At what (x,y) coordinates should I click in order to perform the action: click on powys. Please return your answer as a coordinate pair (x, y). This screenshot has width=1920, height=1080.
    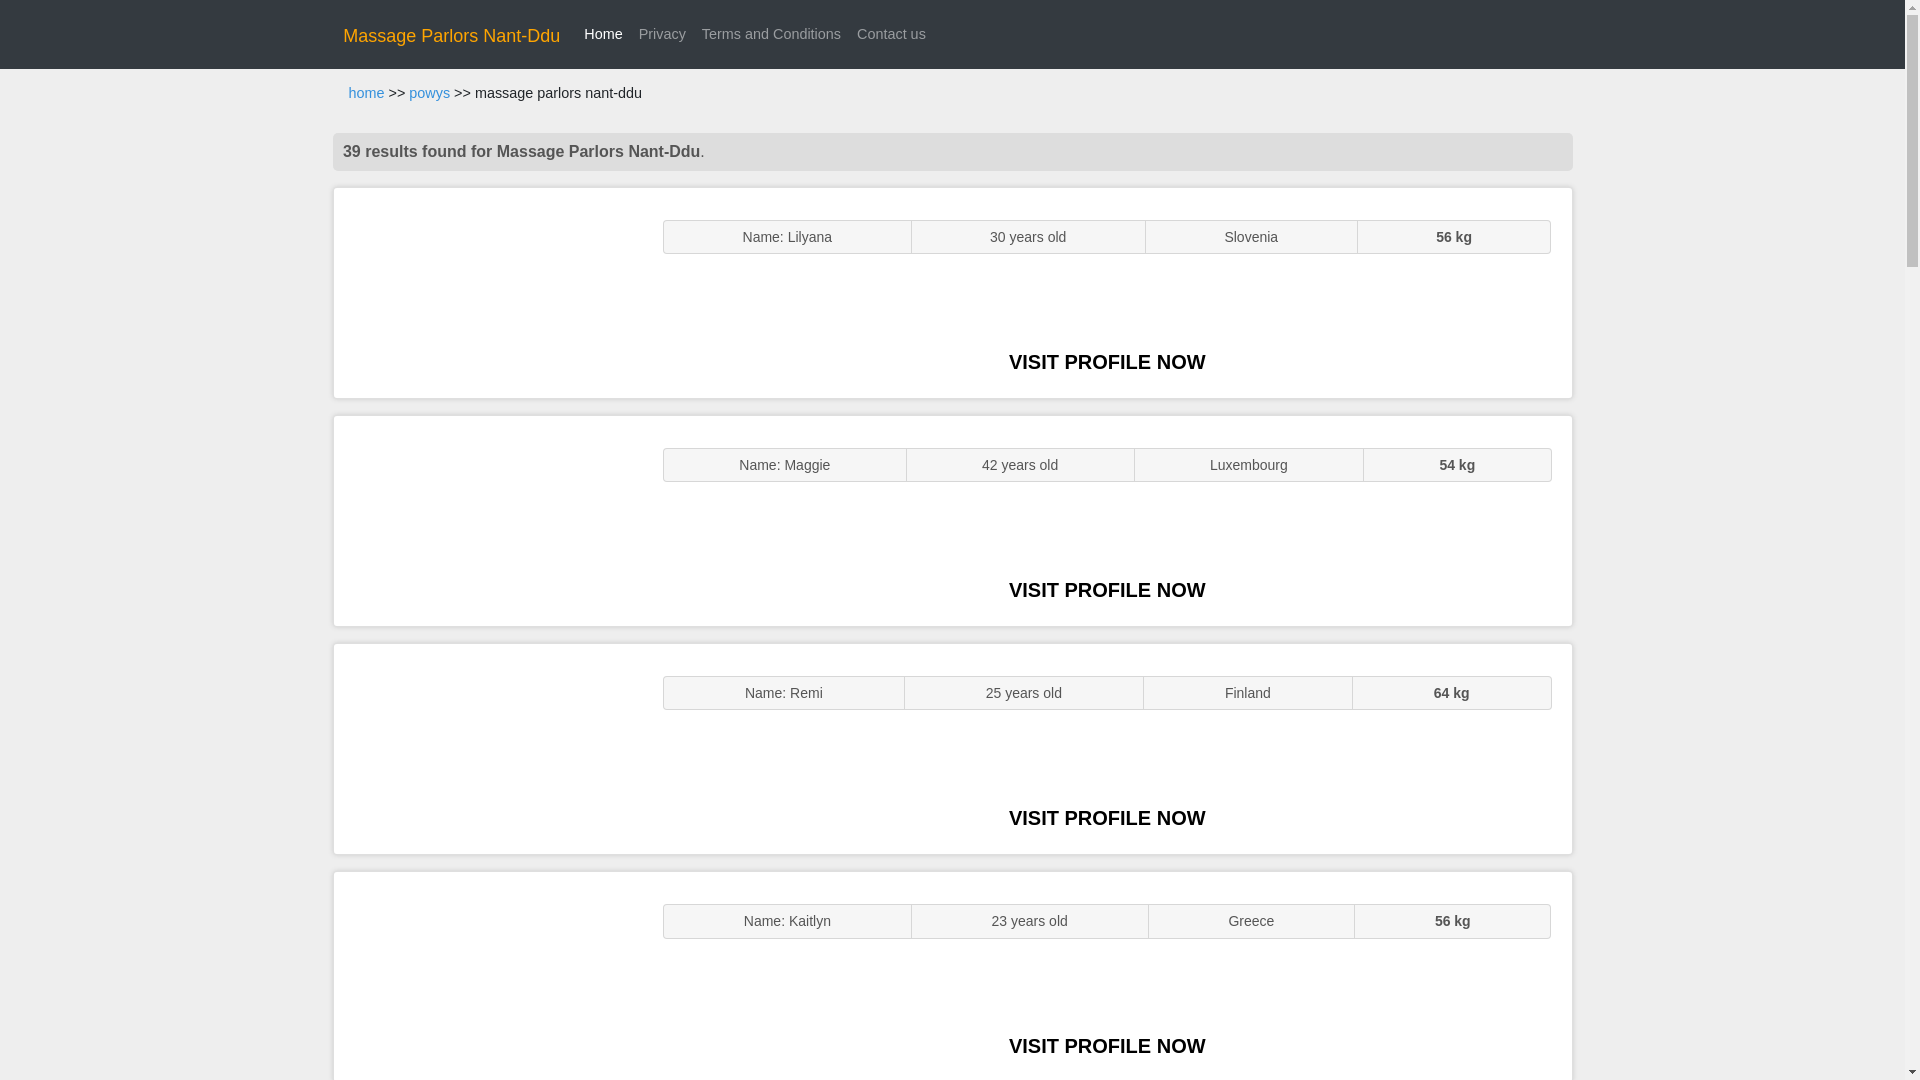
    Looking at the image, I should click on (428, 93).